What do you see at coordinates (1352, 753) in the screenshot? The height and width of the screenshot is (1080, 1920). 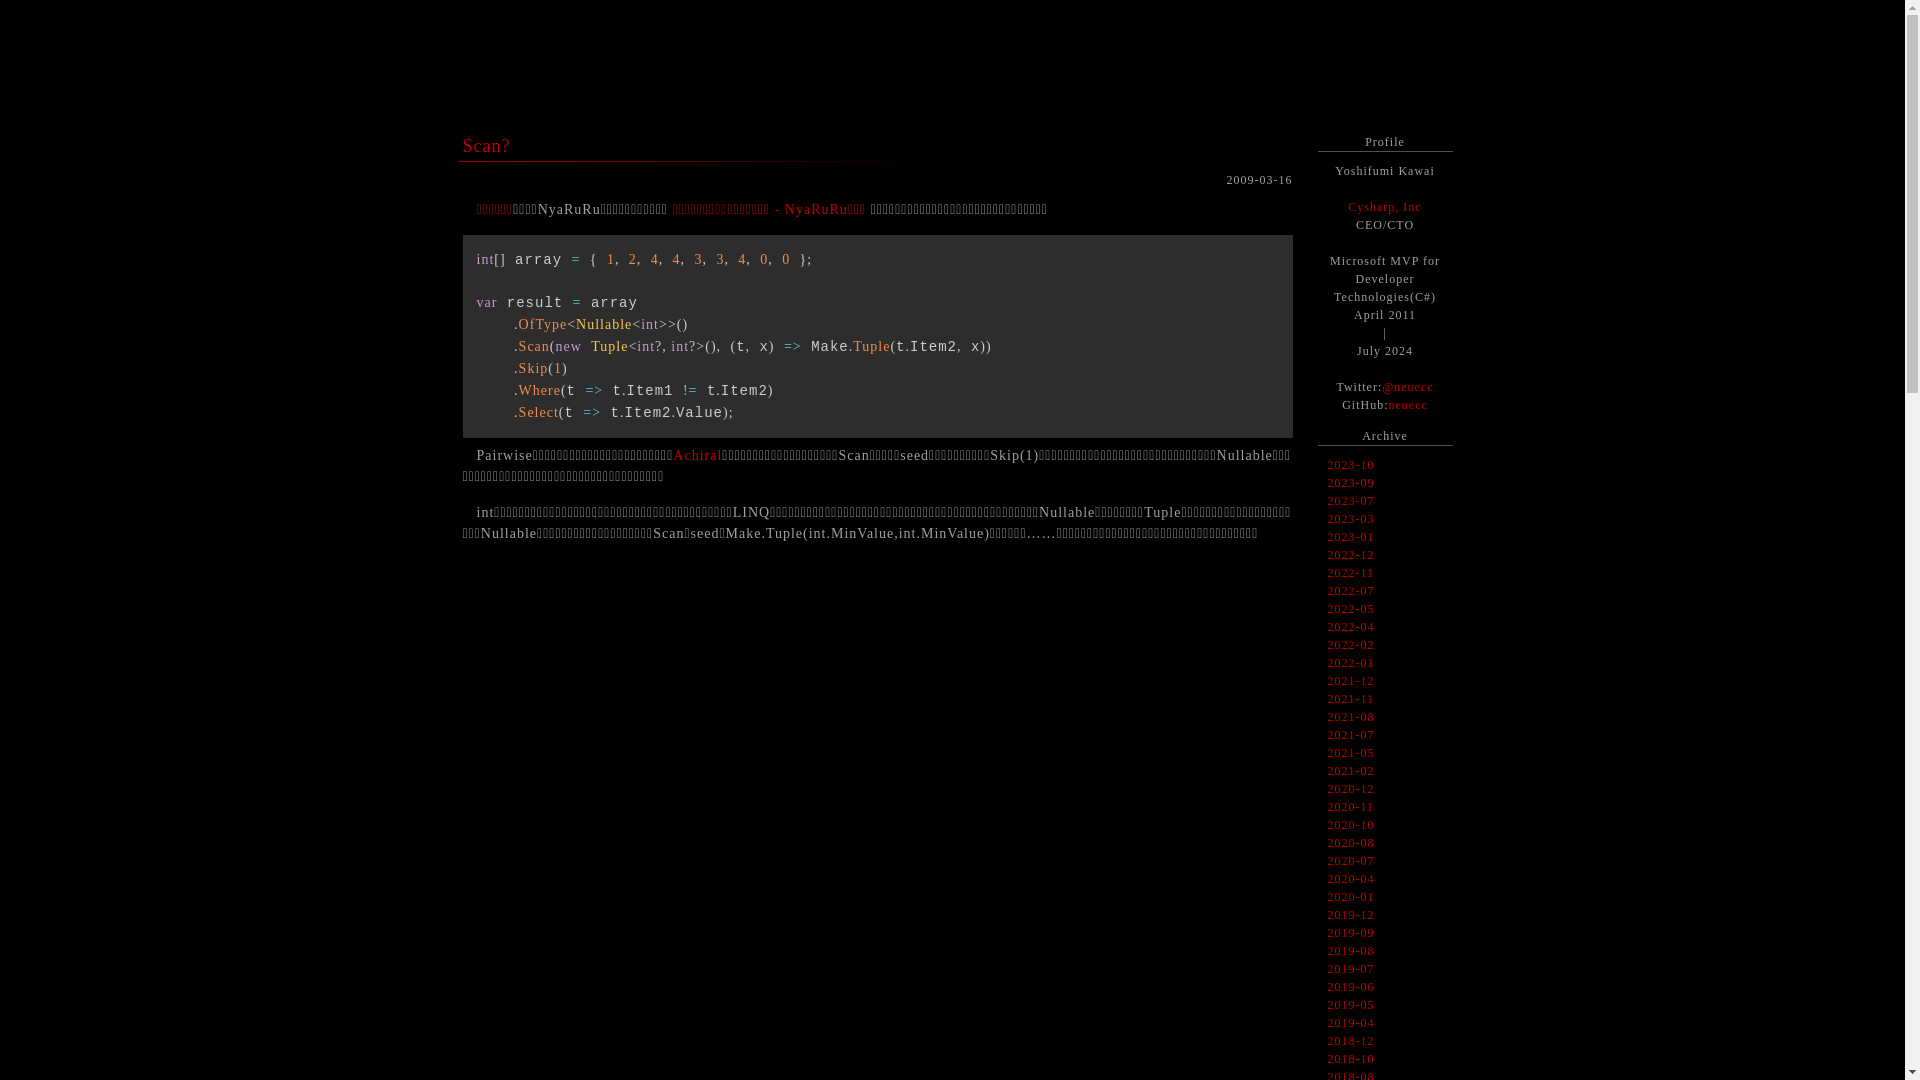 I see `2021-05` at bounding box center [1352, 753].